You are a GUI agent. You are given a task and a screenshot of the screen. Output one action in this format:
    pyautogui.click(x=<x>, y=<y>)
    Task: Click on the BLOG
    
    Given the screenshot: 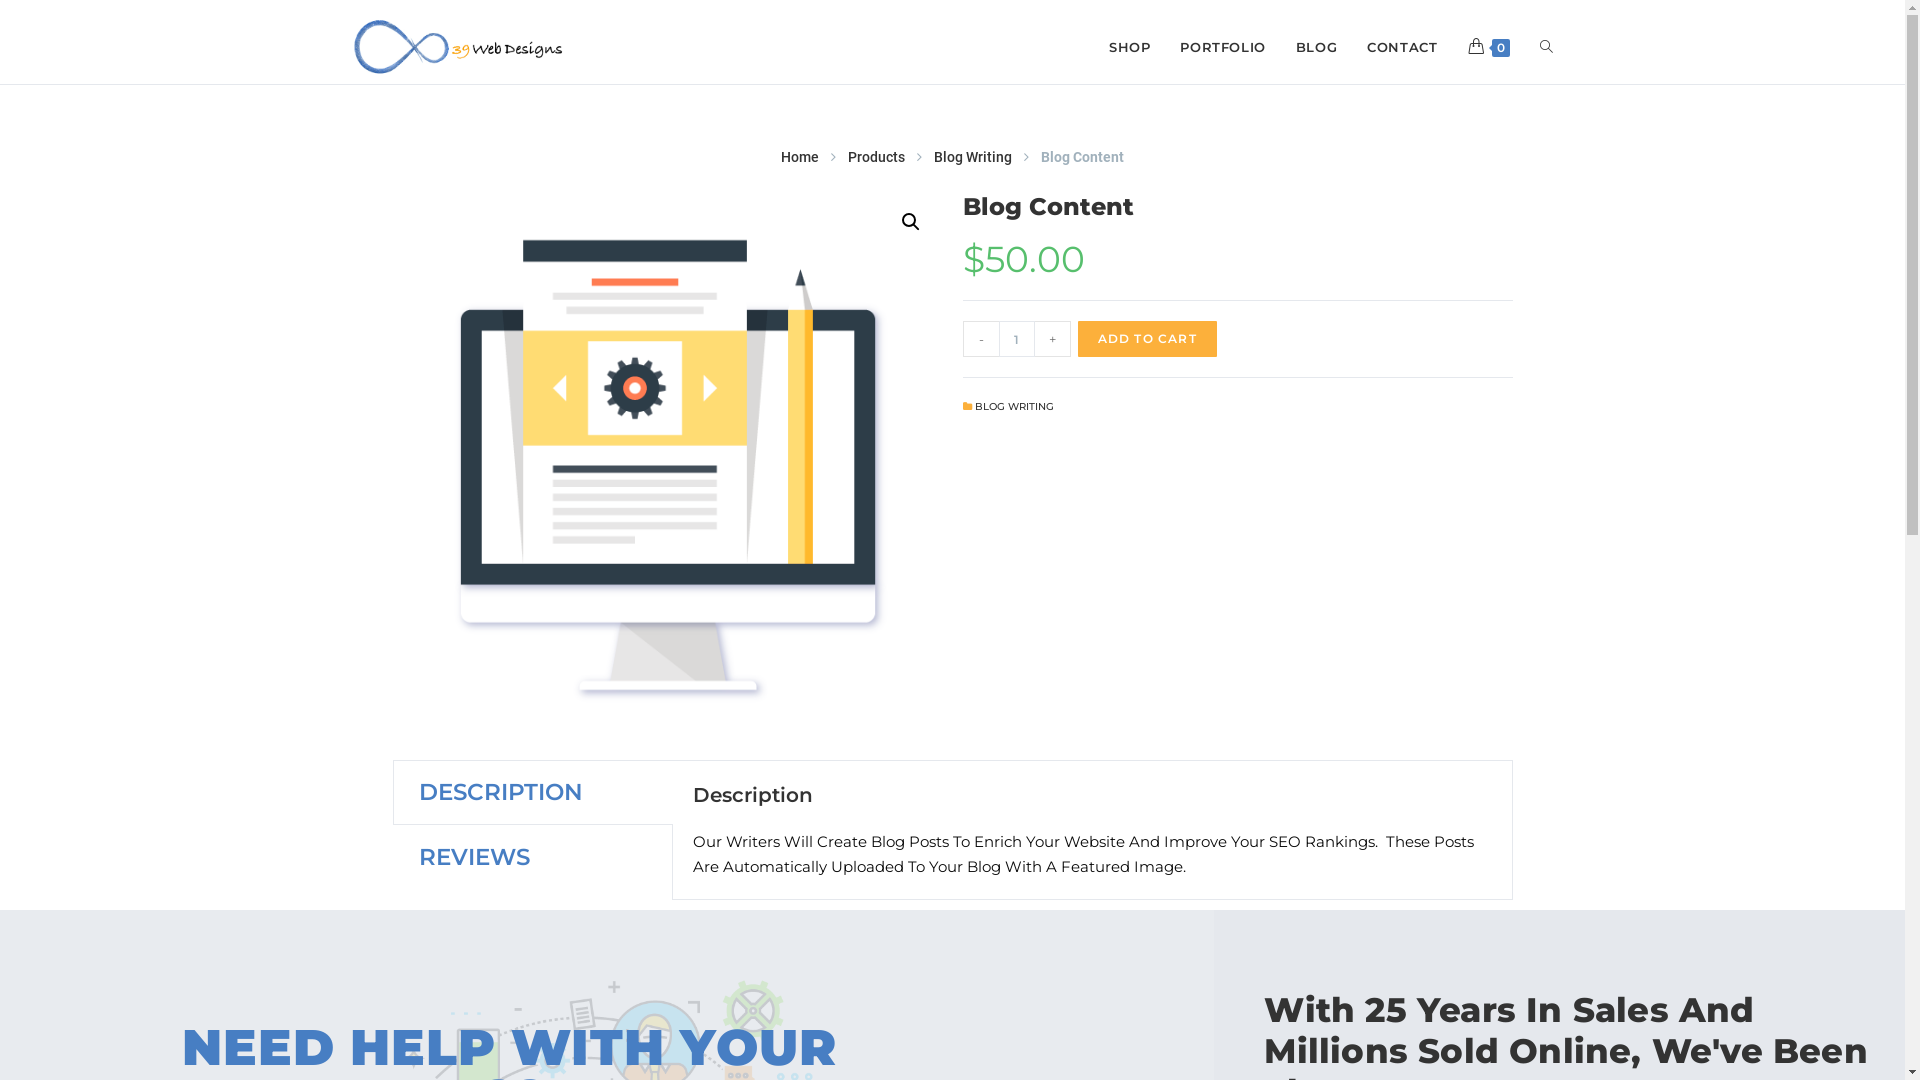 What is the action you would take?
    pyautogui.click(x=1316, y=47)
    